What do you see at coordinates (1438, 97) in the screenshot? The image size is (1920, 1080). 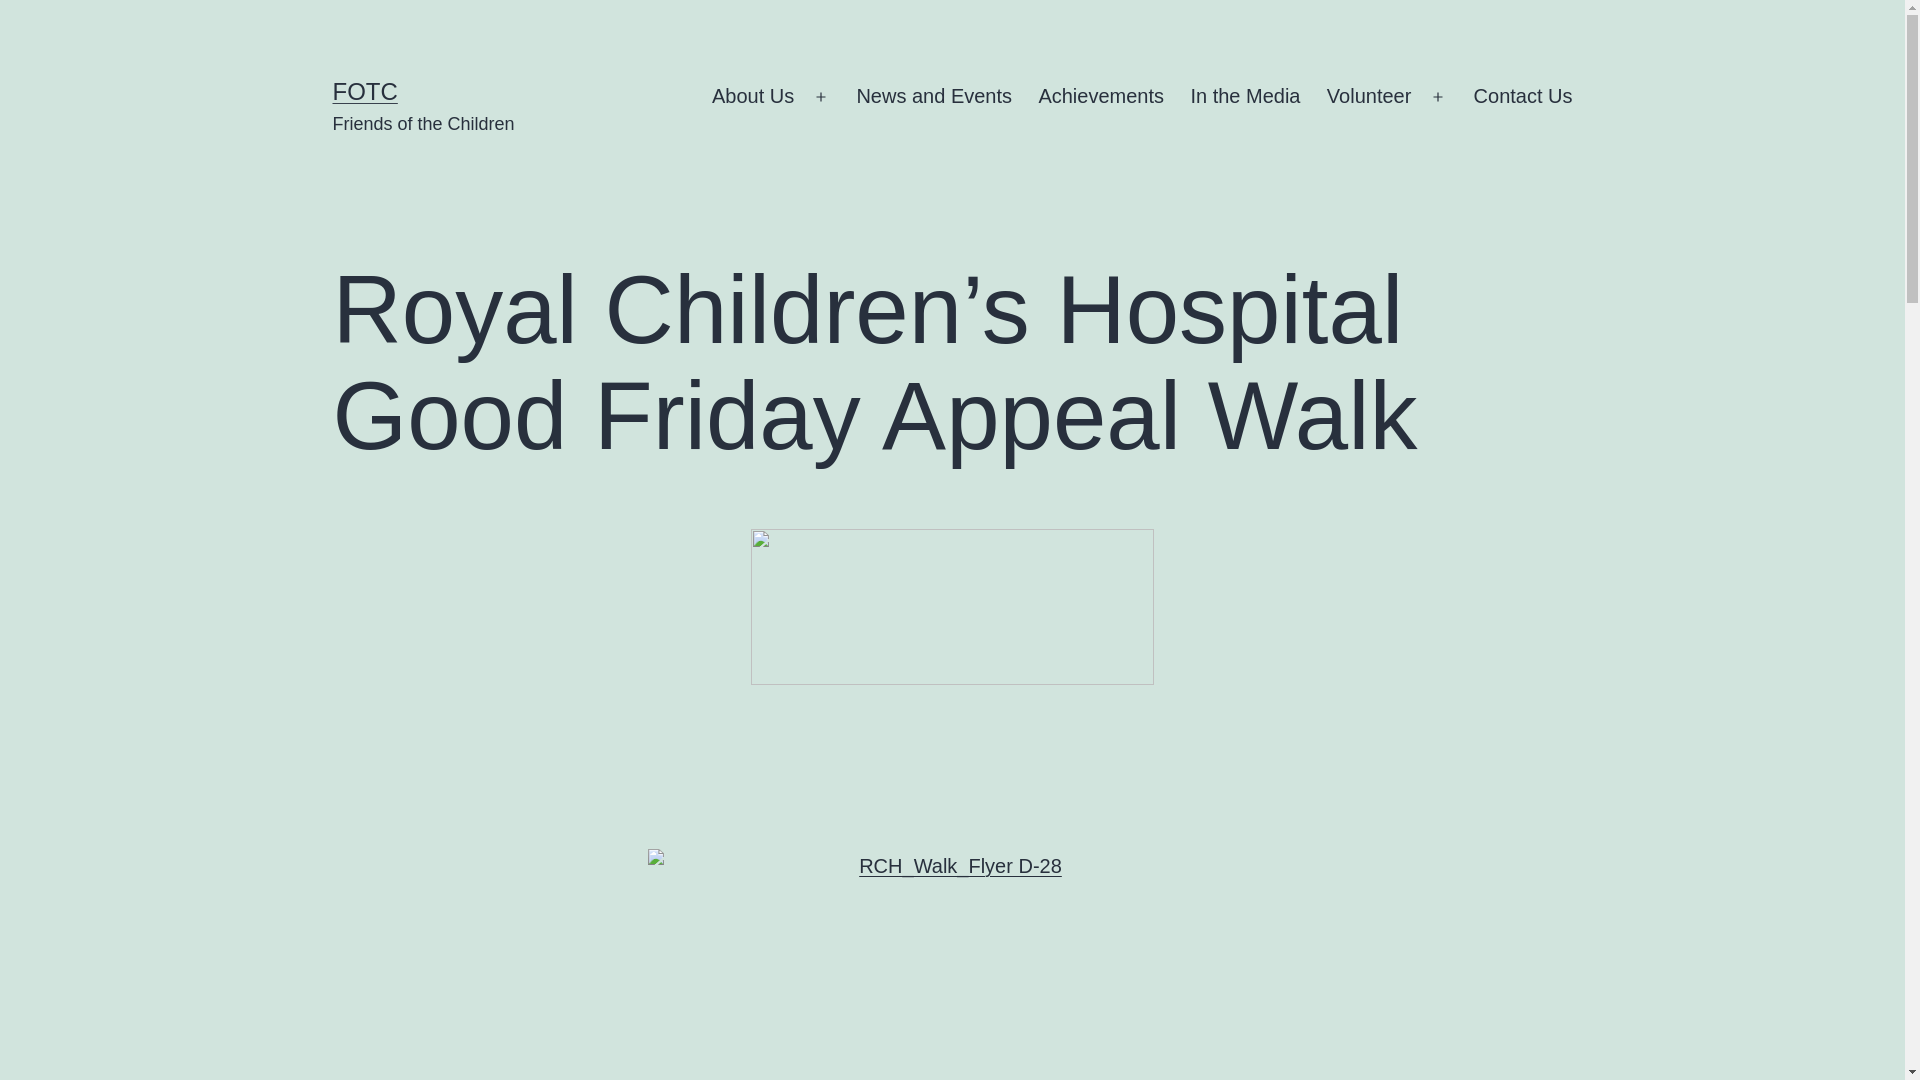 I see `Open menu` at bounding box center [1438, 97].